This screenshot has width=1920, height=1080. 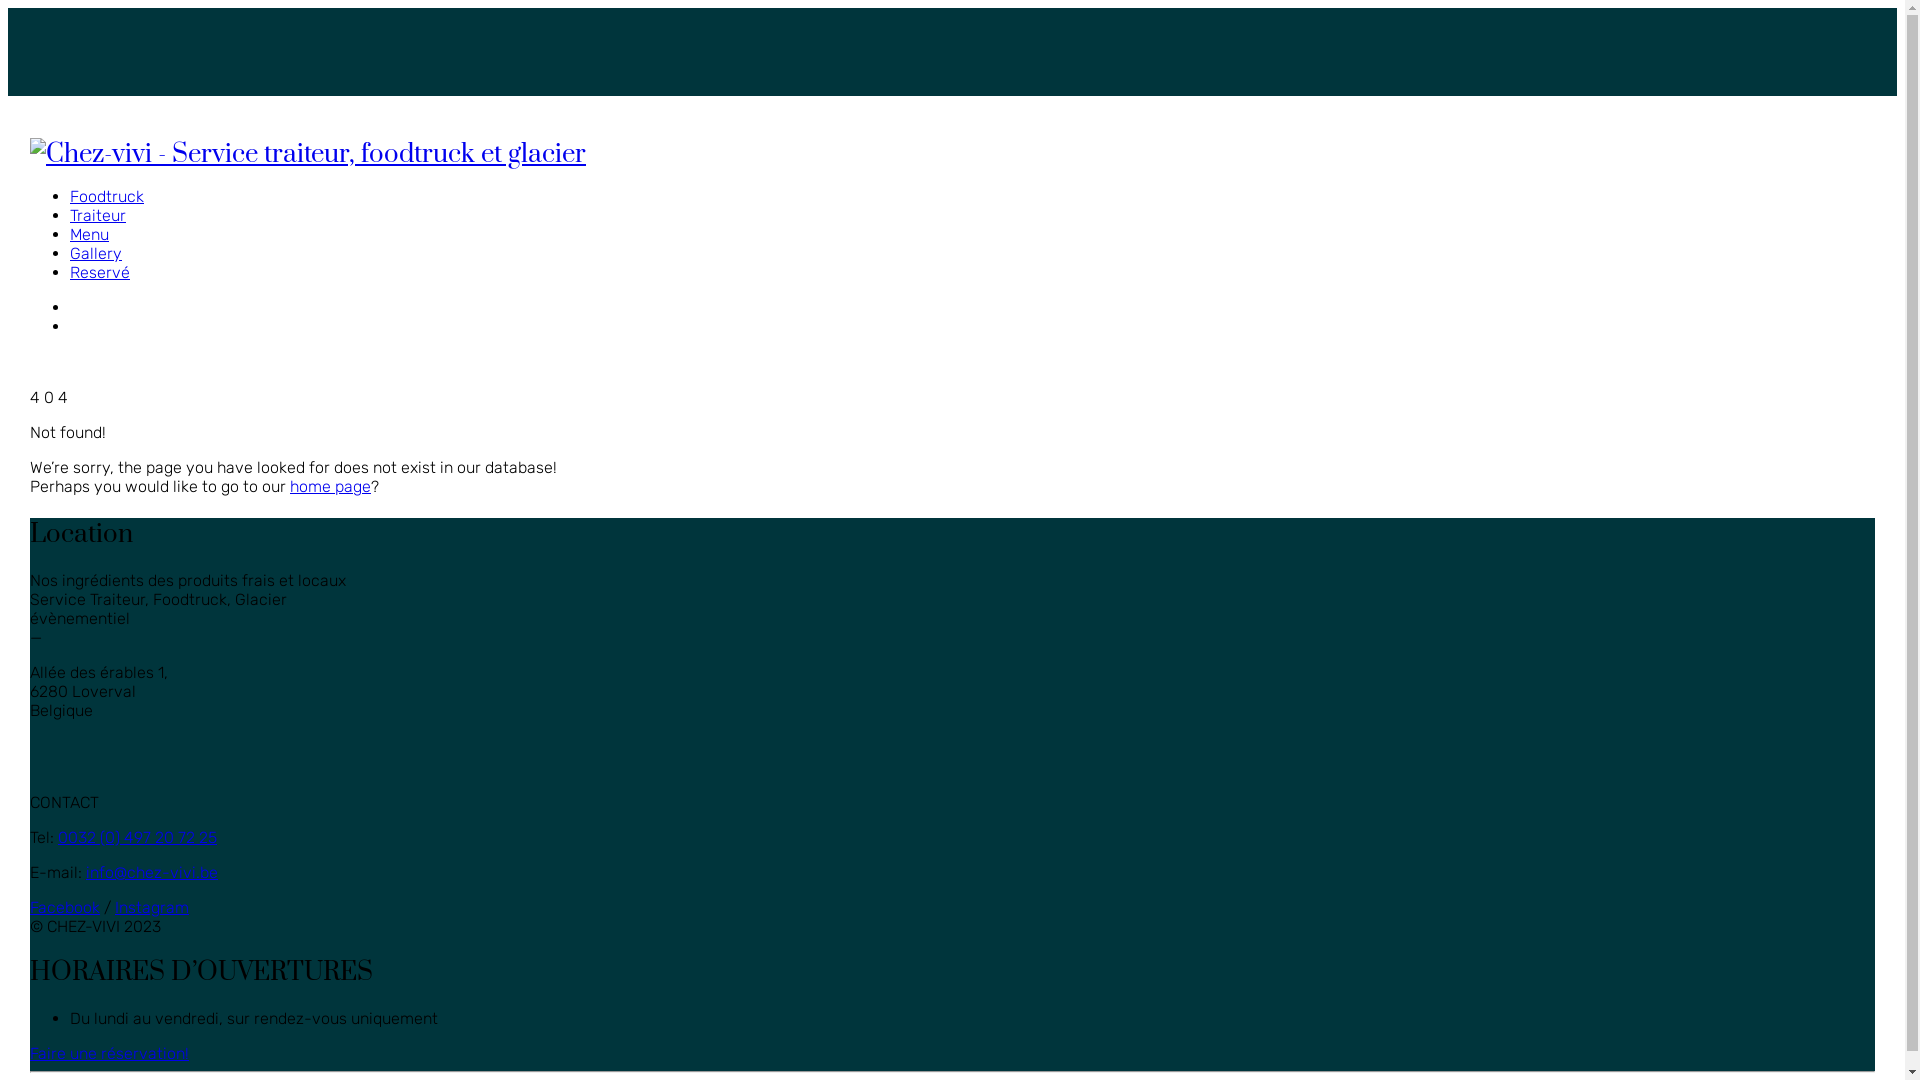 What do you see at coordinates (330, 486) in the screenshot?
I see `home page` at bounding box center [330, 486].